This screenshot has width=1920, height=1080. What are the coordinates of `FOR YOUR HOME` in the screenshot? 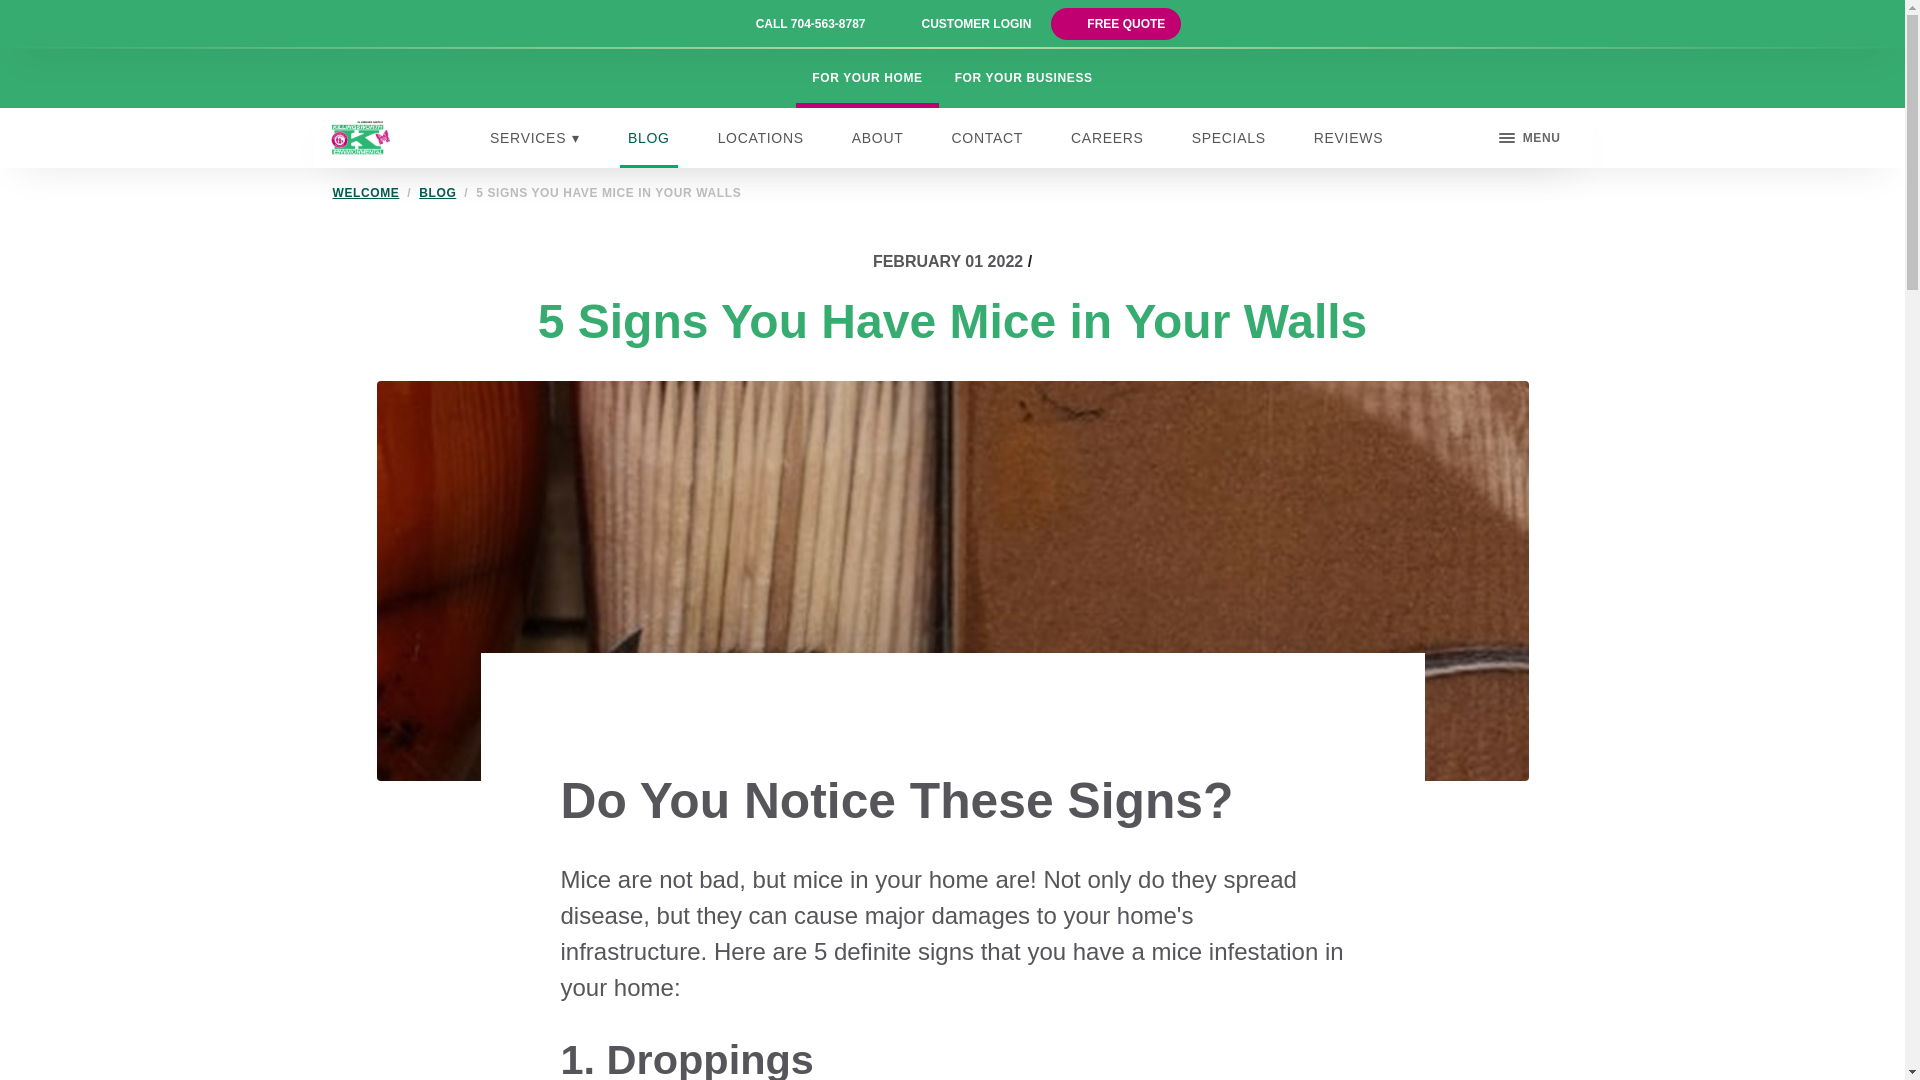 It's located at (867, 78).